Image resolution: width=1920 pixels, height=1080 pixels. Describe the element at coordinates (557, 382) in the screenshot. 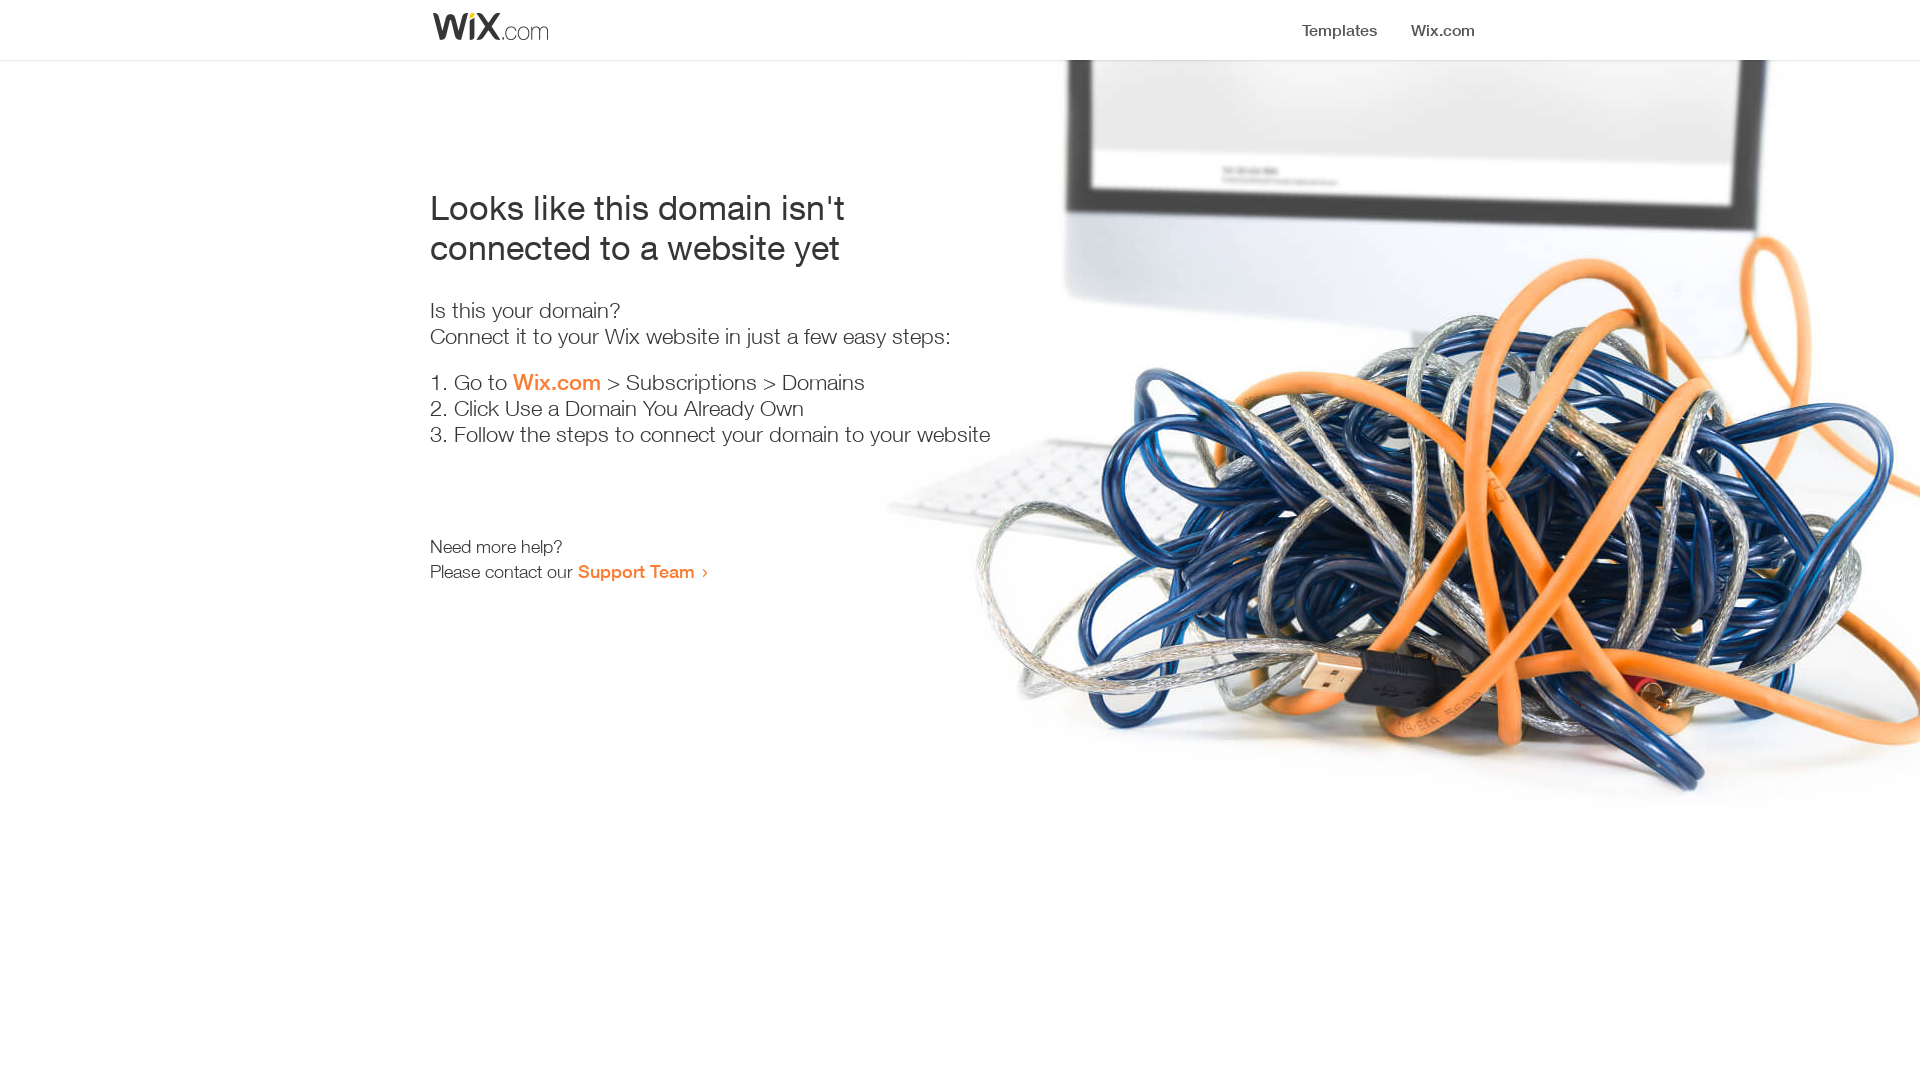

I see `Wix.com` at that location.